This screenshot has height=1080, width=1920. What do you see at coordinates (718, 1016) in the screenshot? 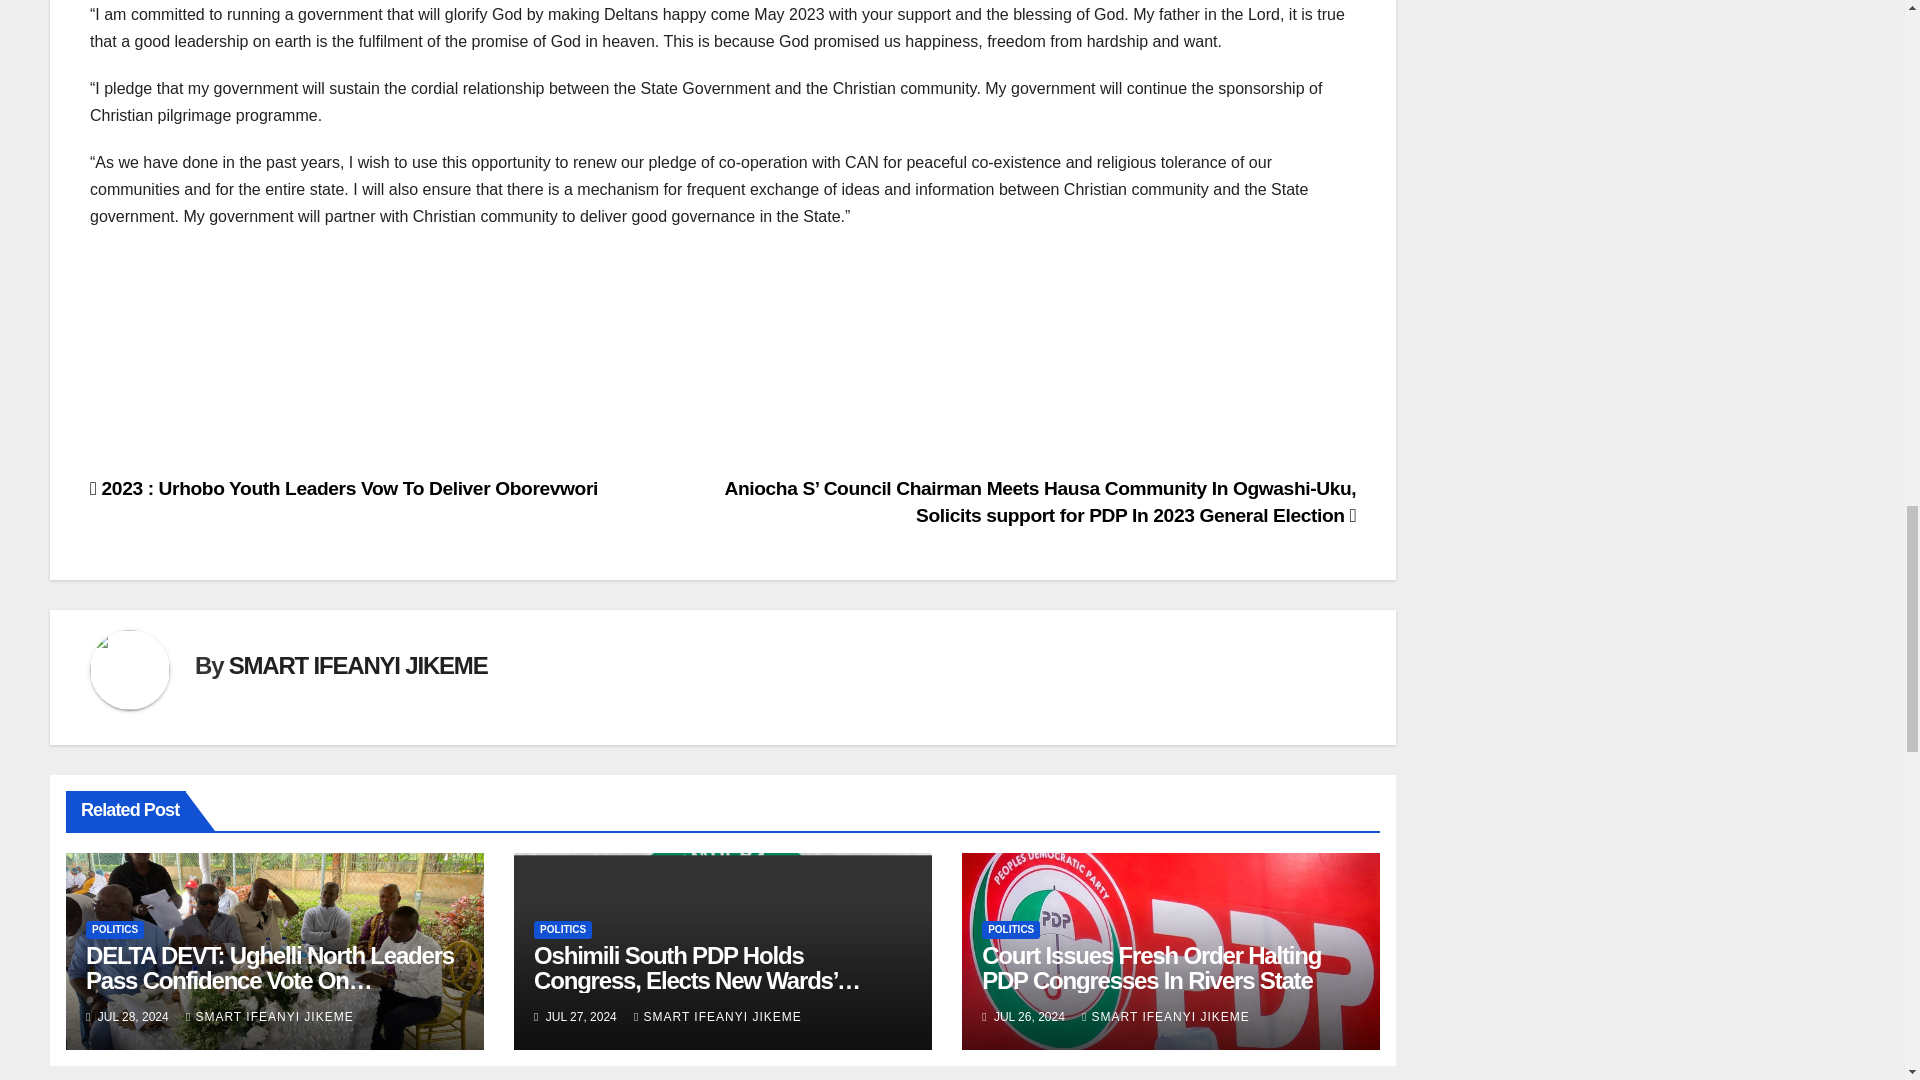
I see `SMART IFEANYI JIKEME` at bounding box center [718, 1016].